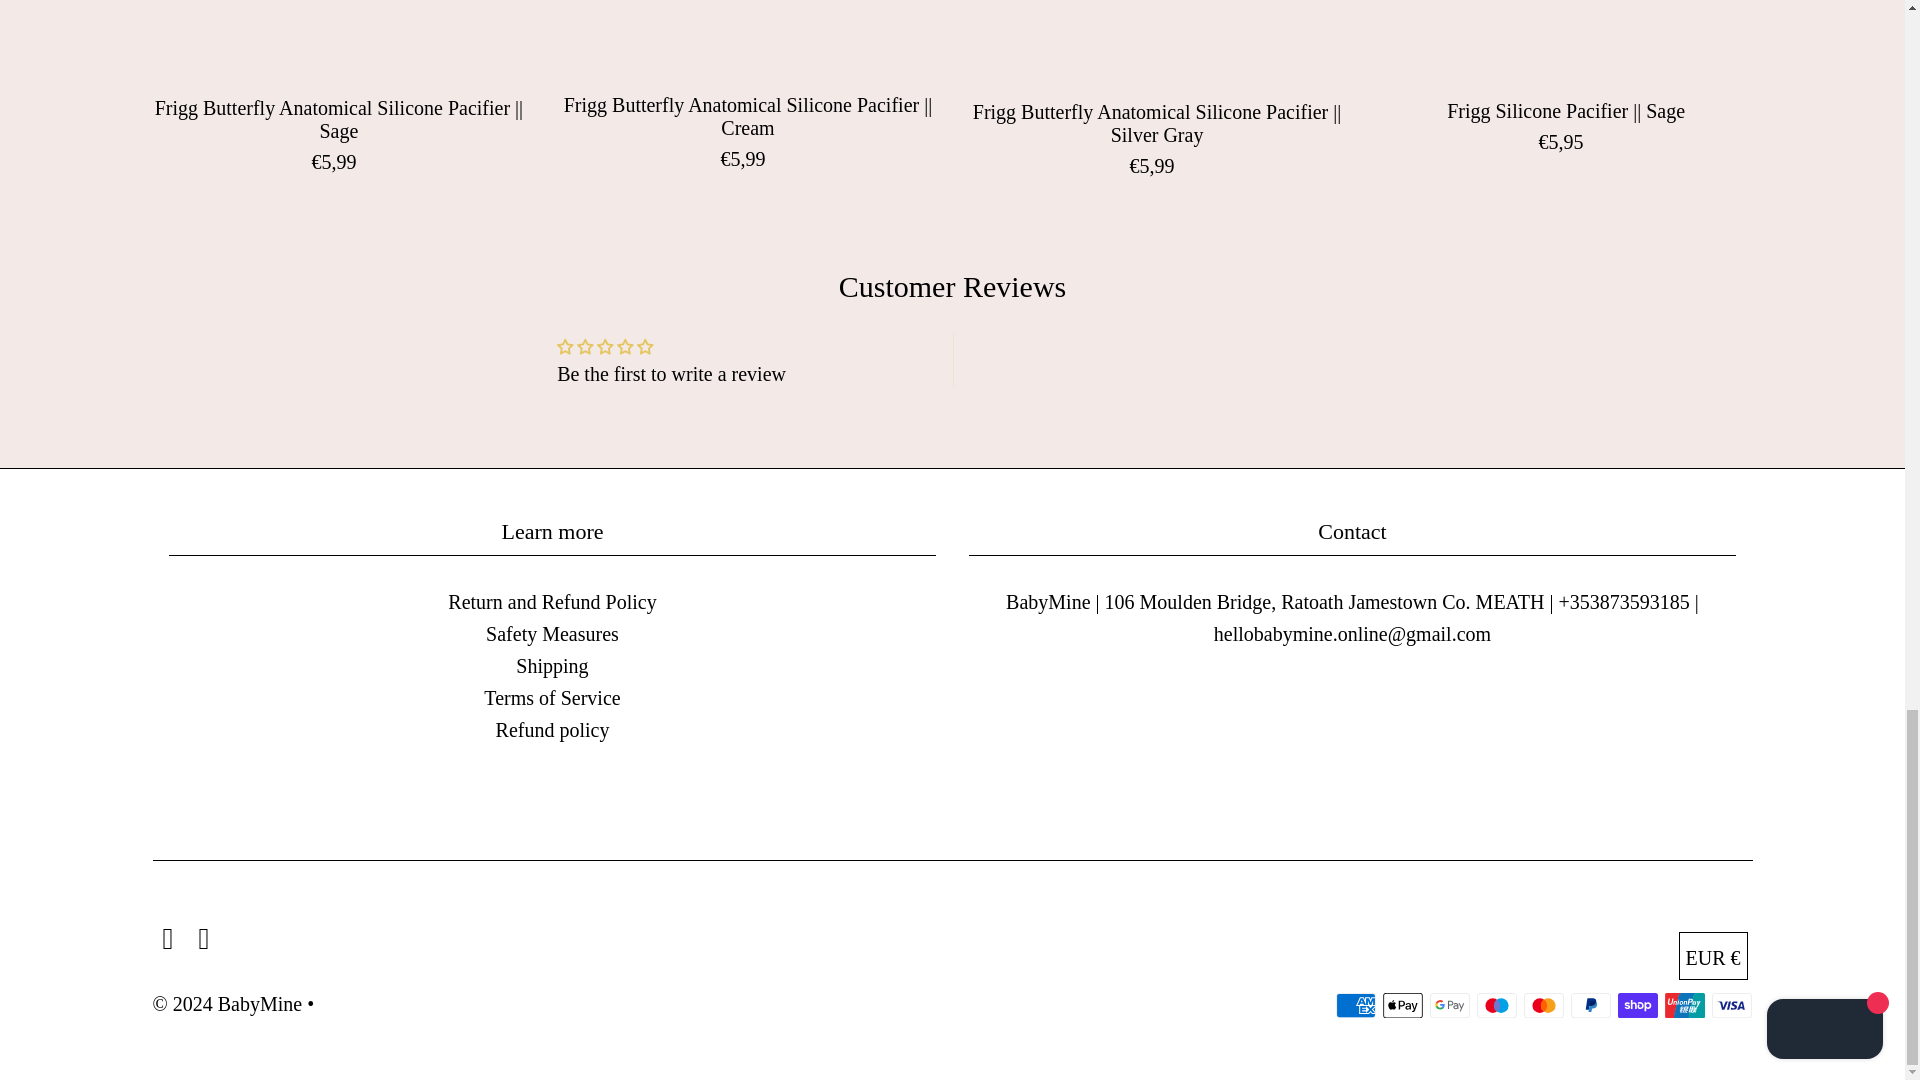 This screenshot has height=1080, width=1920. I want to click on Visa, so click(1732, 1005).